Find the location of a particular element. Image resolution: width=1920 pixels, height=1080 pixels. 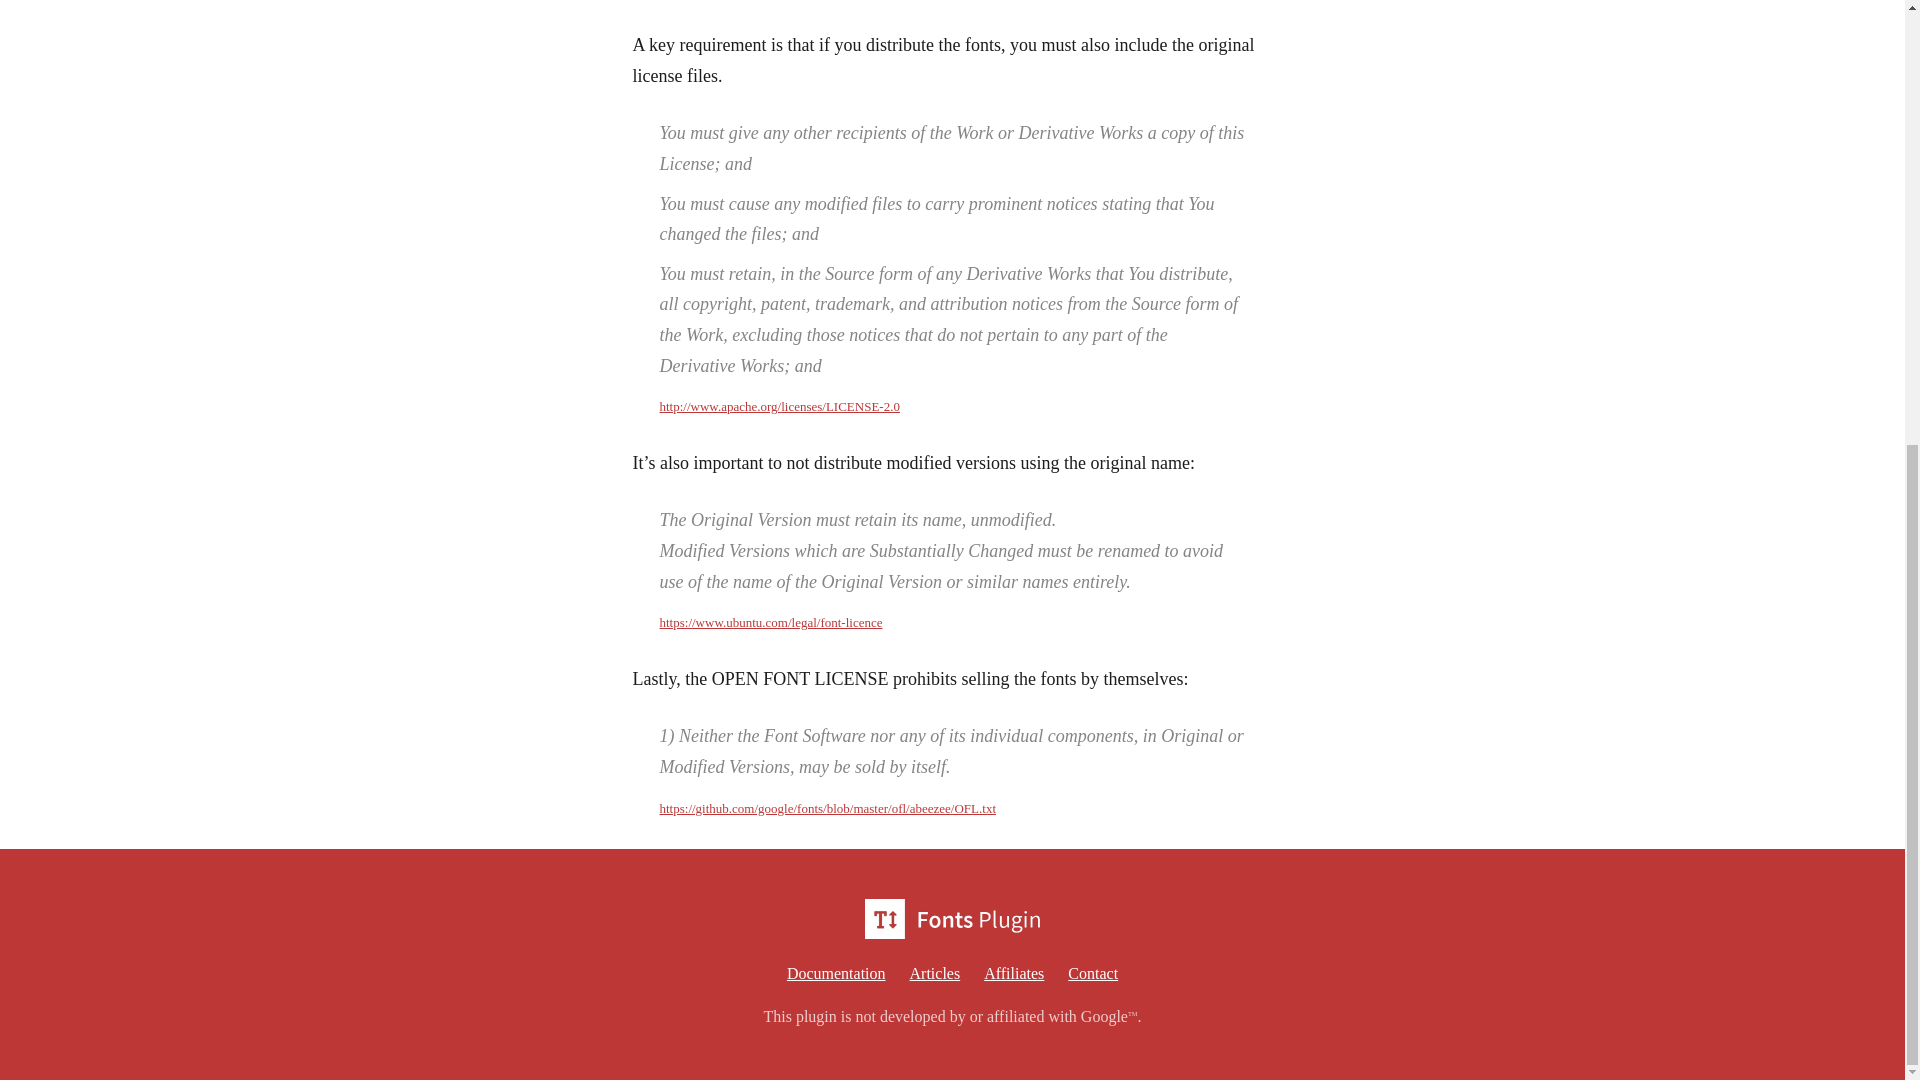

Affiliates is located at coordinates (1014, 973).